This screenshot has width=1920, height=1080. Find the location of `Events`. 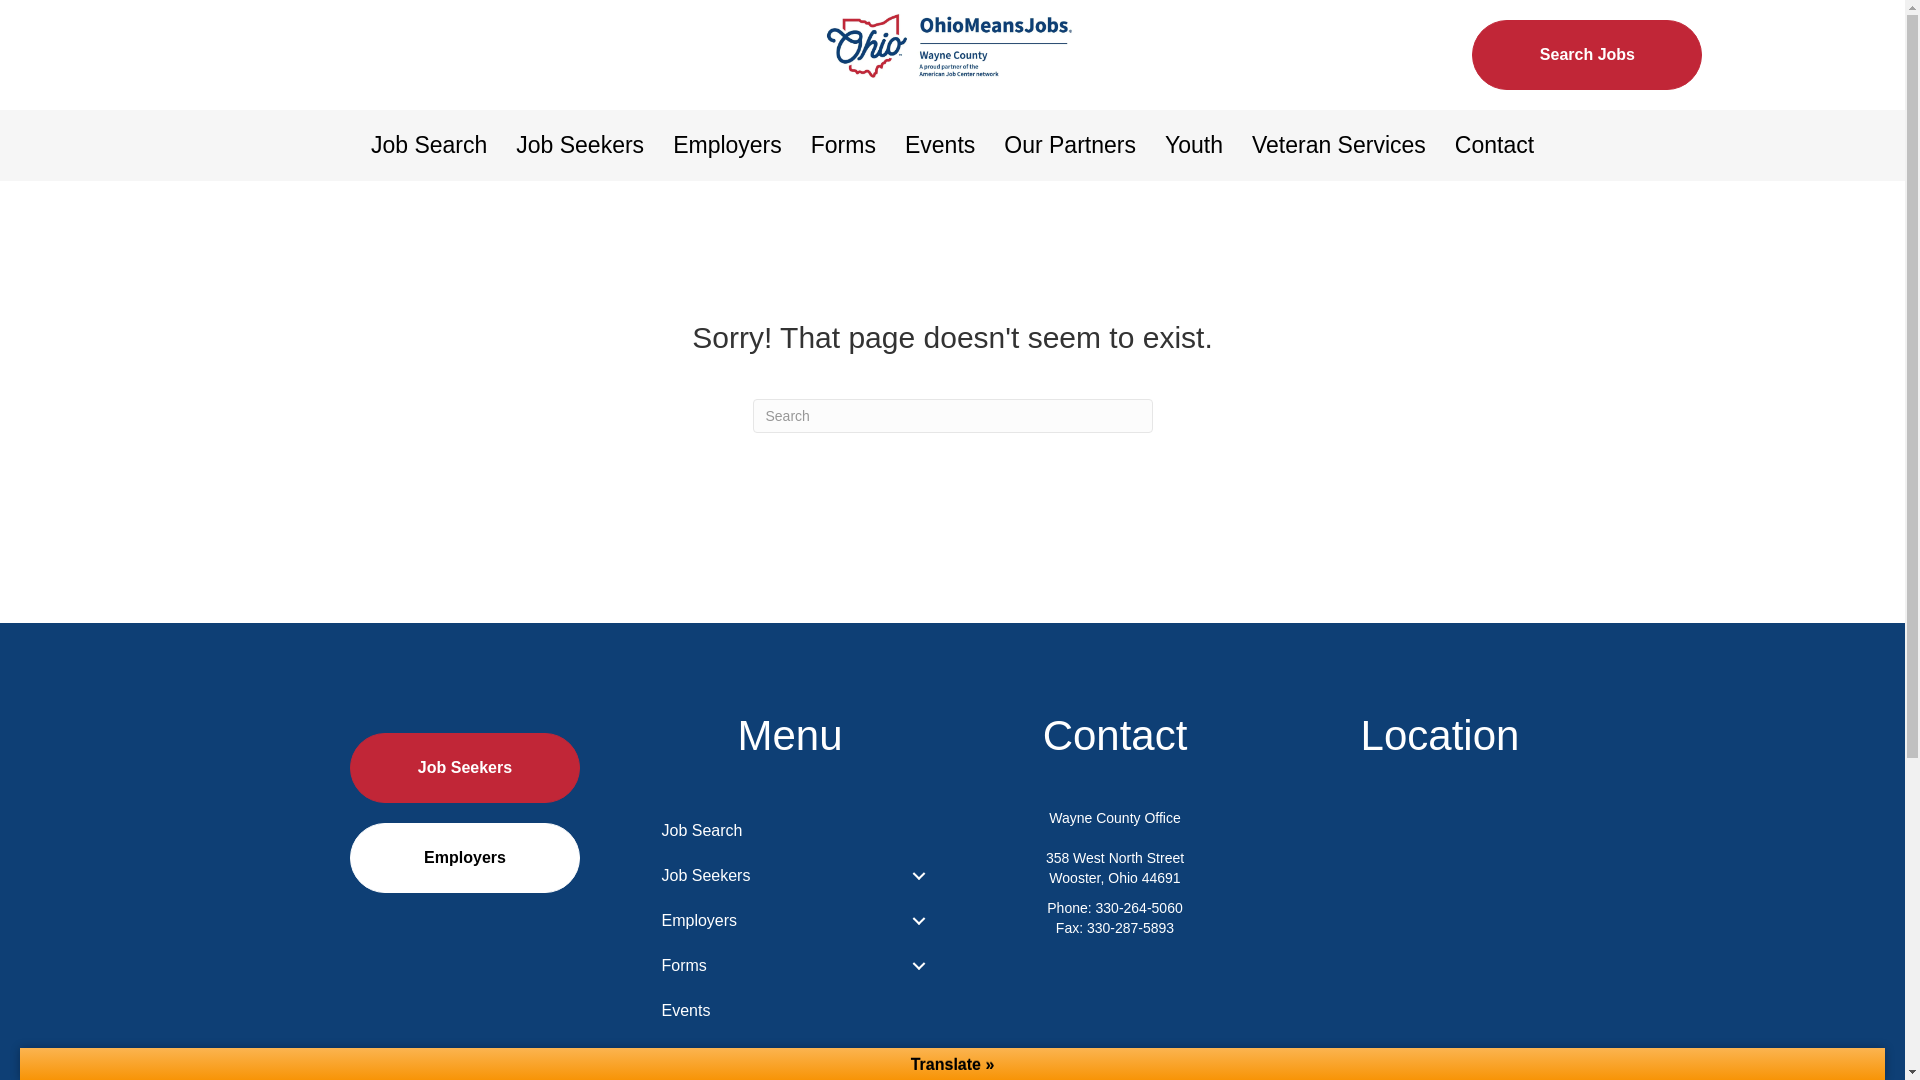

Events is located at coordinates (939, 146).